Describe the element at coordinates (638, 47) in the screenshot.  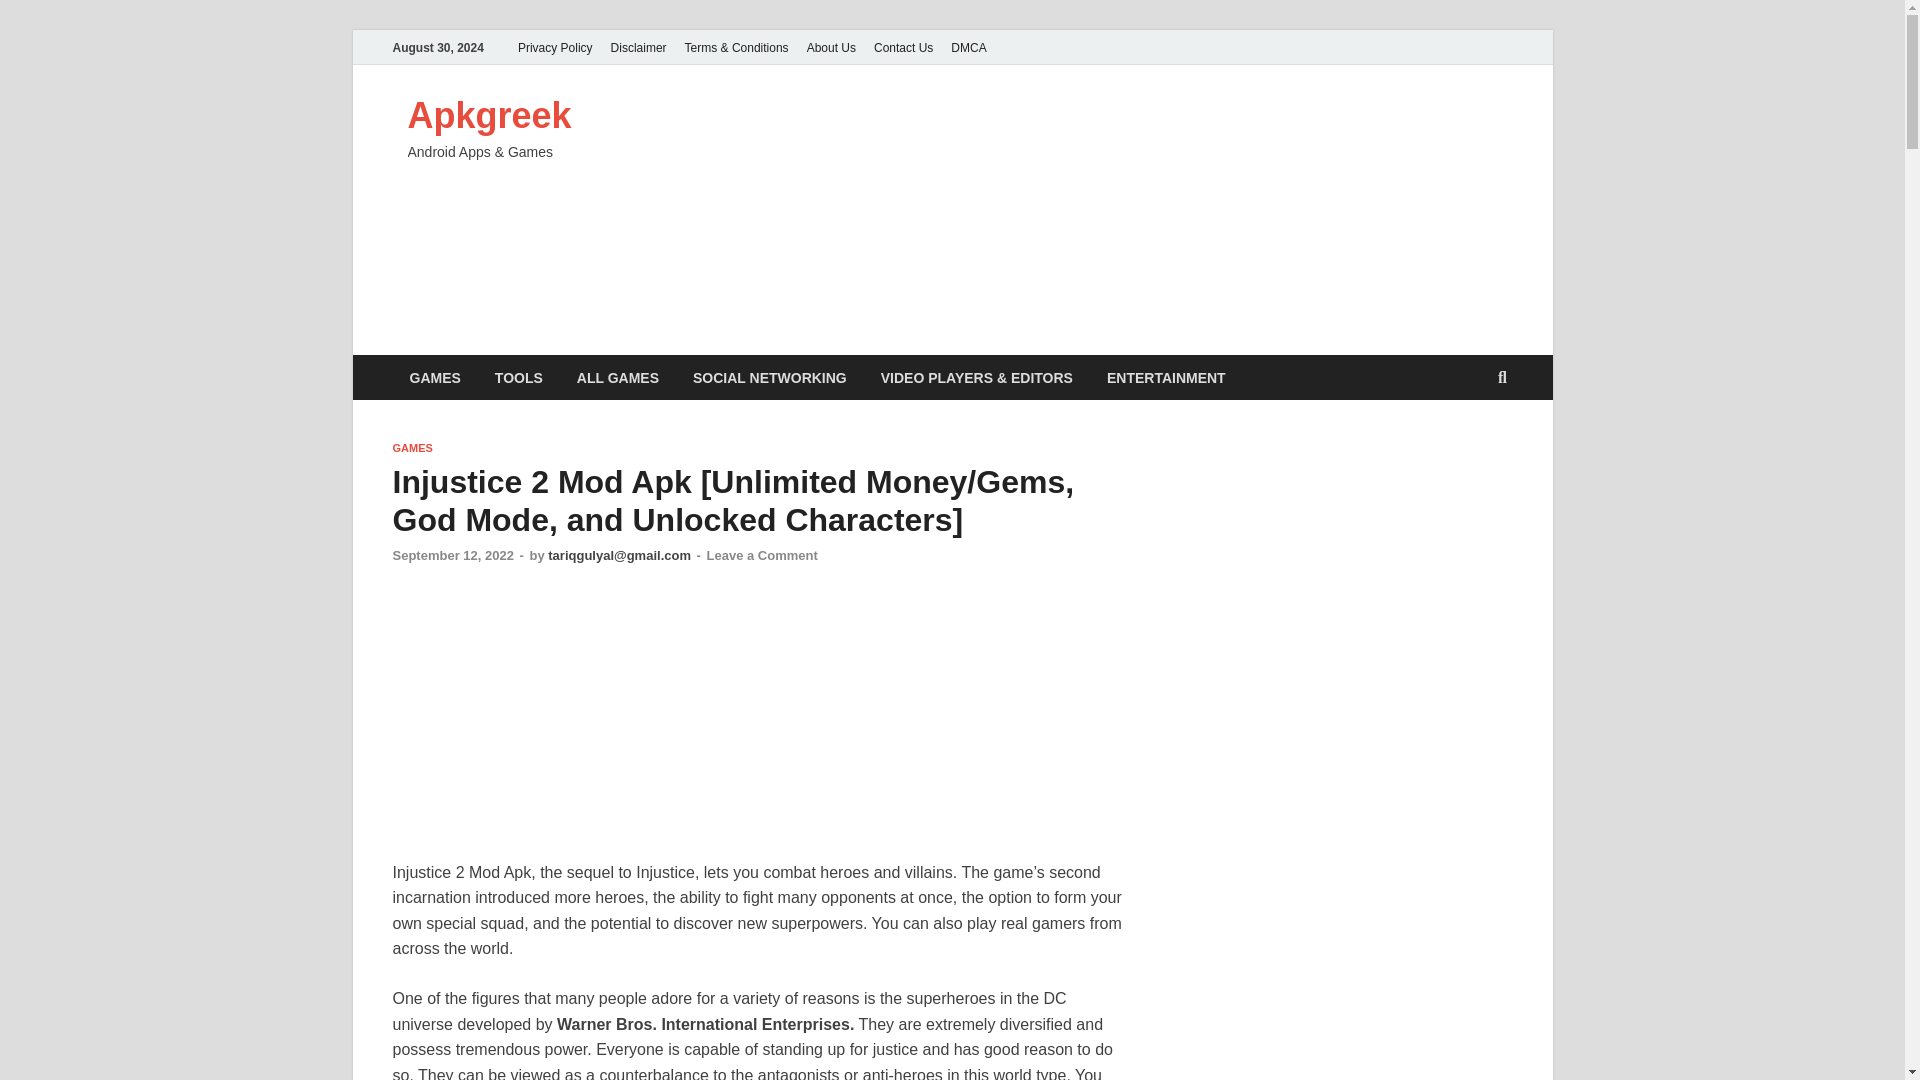
I see `Disclaimer` at that location.